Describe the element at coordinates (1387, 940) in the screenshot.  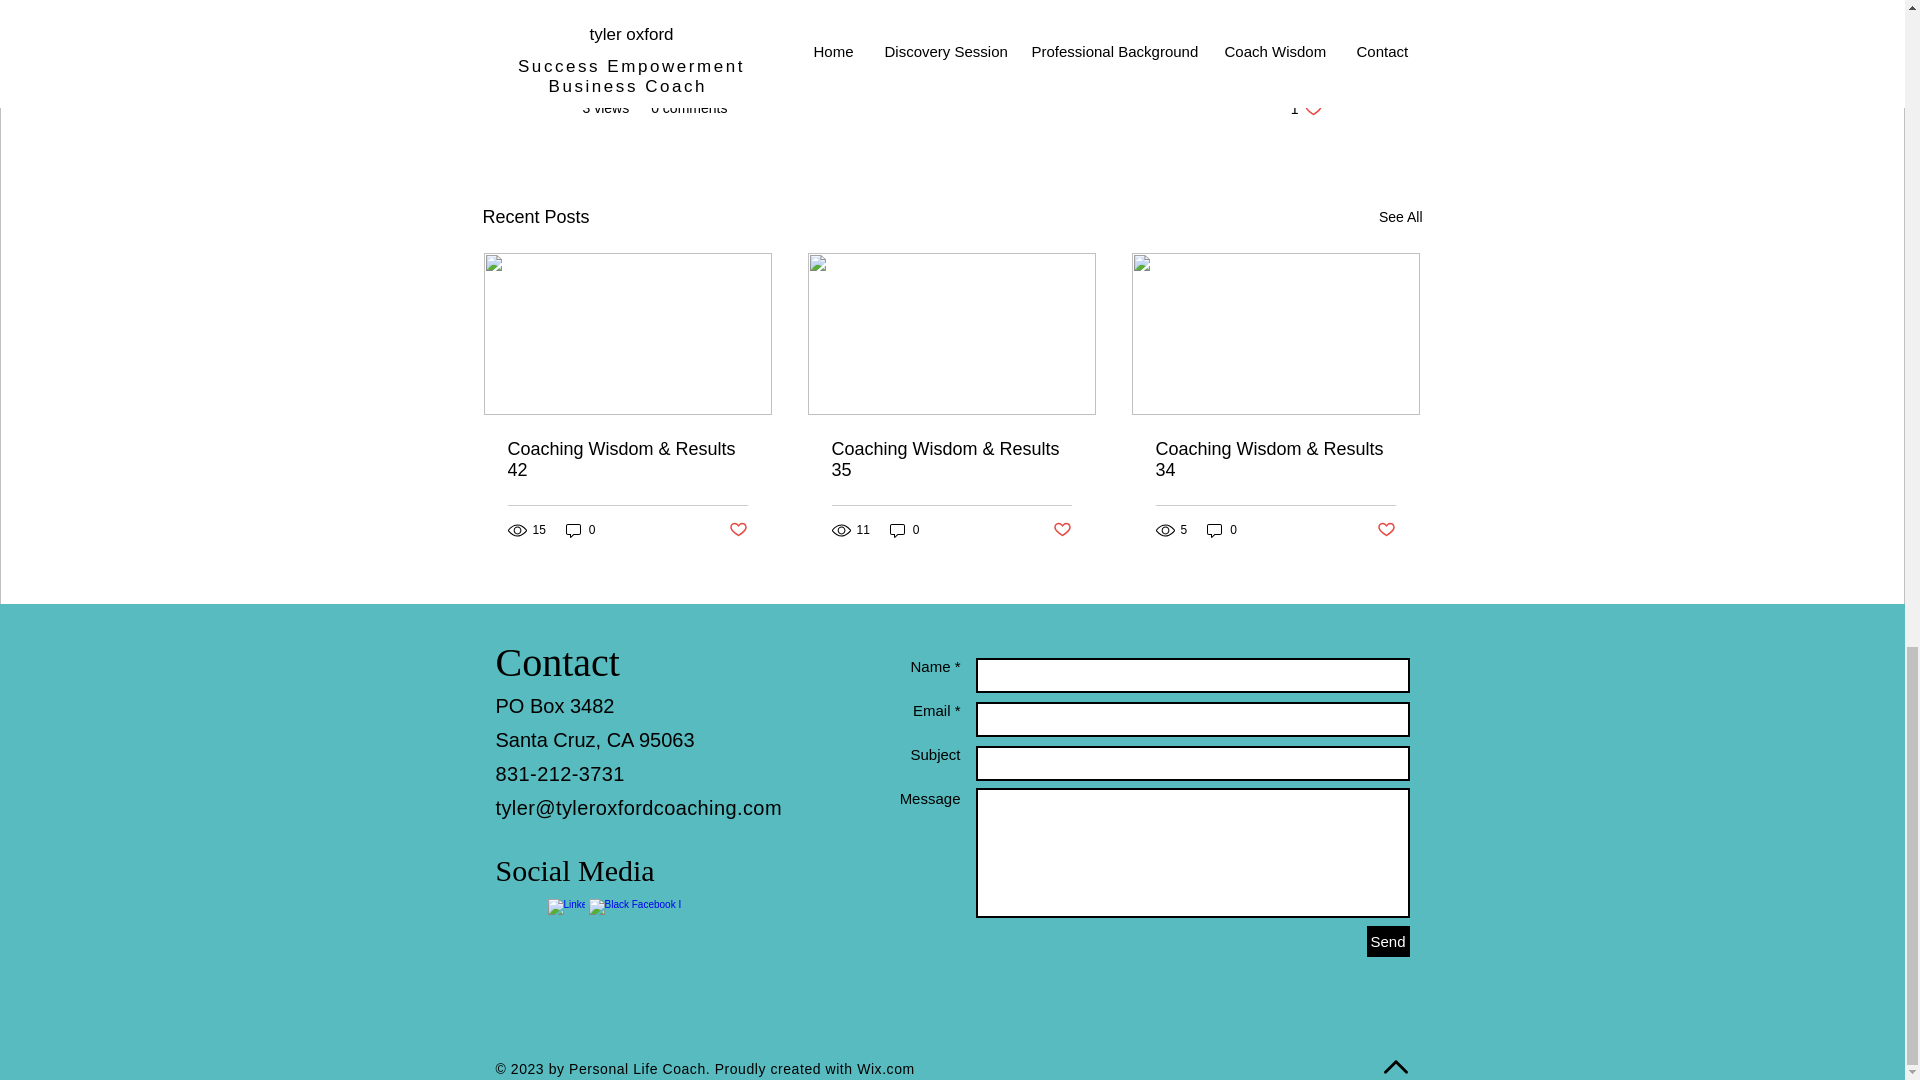
I see `Send` at that location.